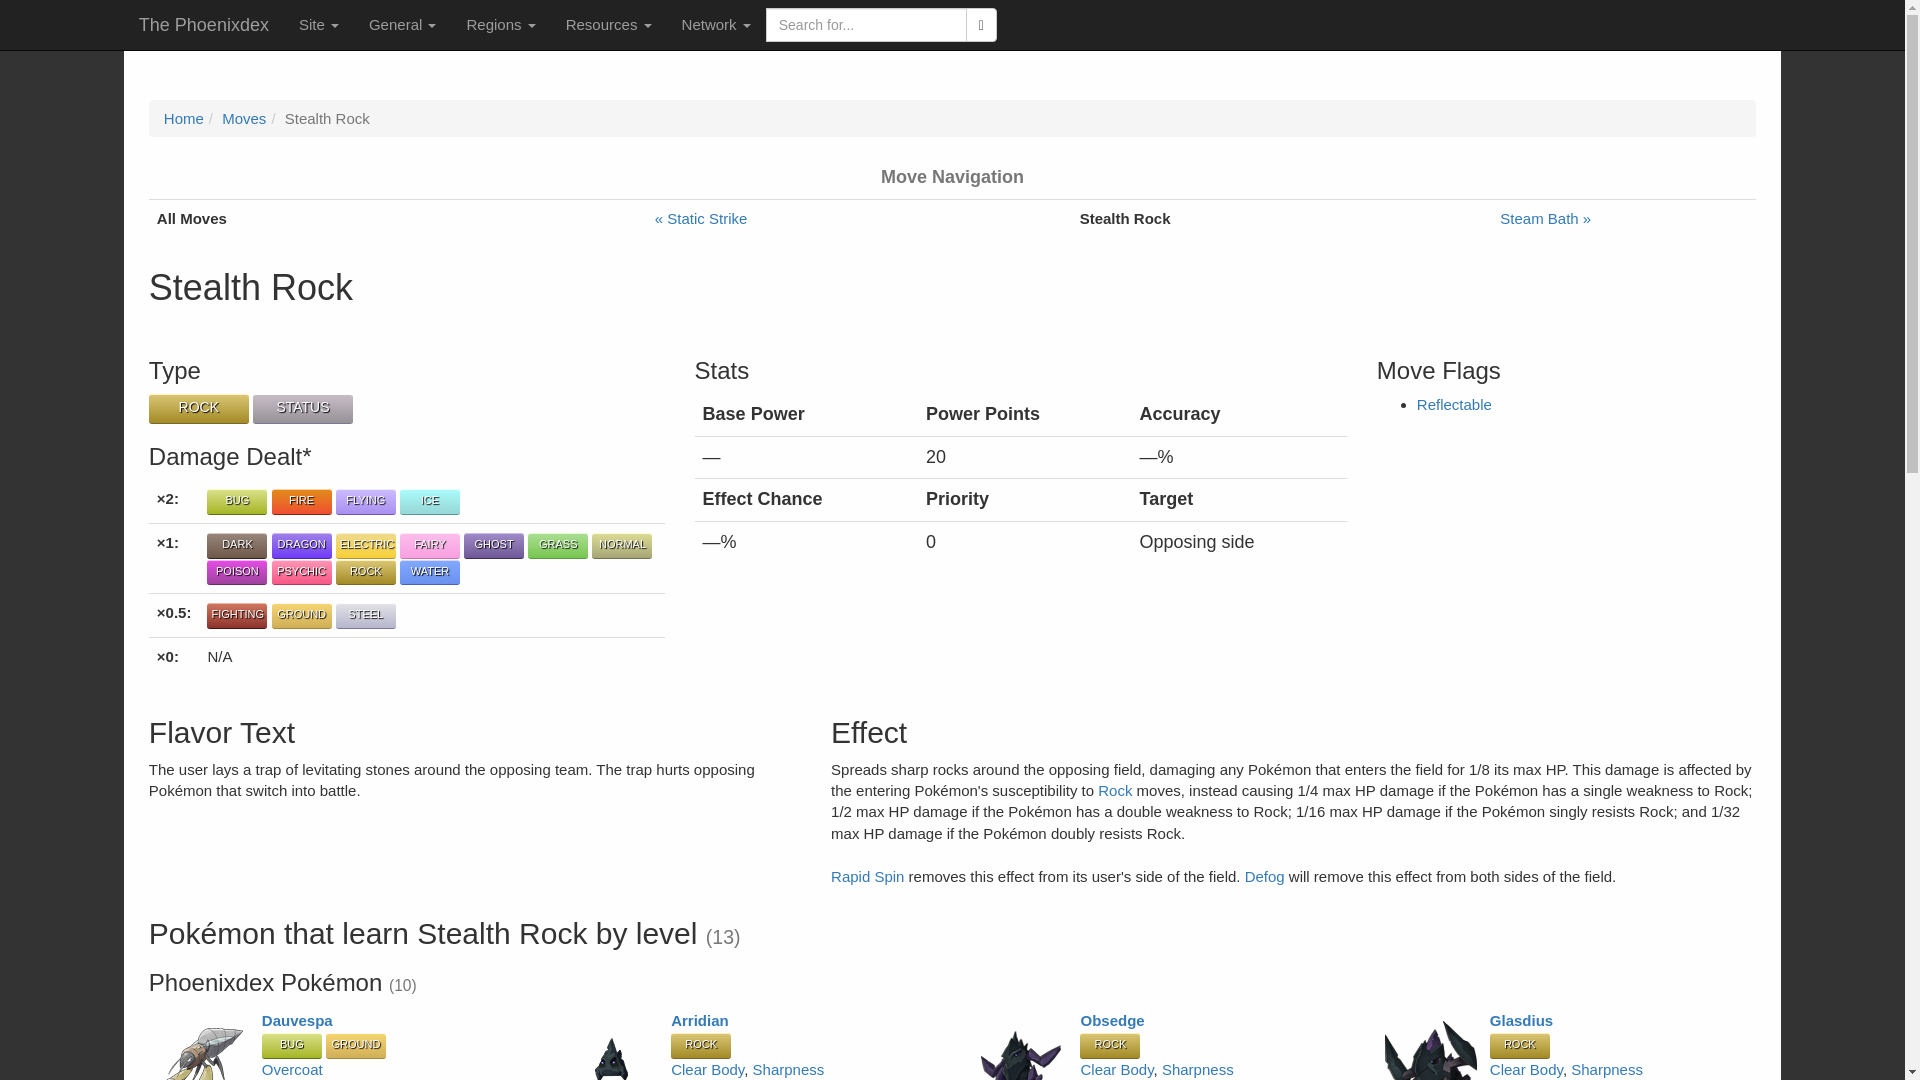 The image size is (1920, 1080). What do you see at coordinates (500, 24) in the screenshot?
I see `Regions` at bounding box center [500, 24].